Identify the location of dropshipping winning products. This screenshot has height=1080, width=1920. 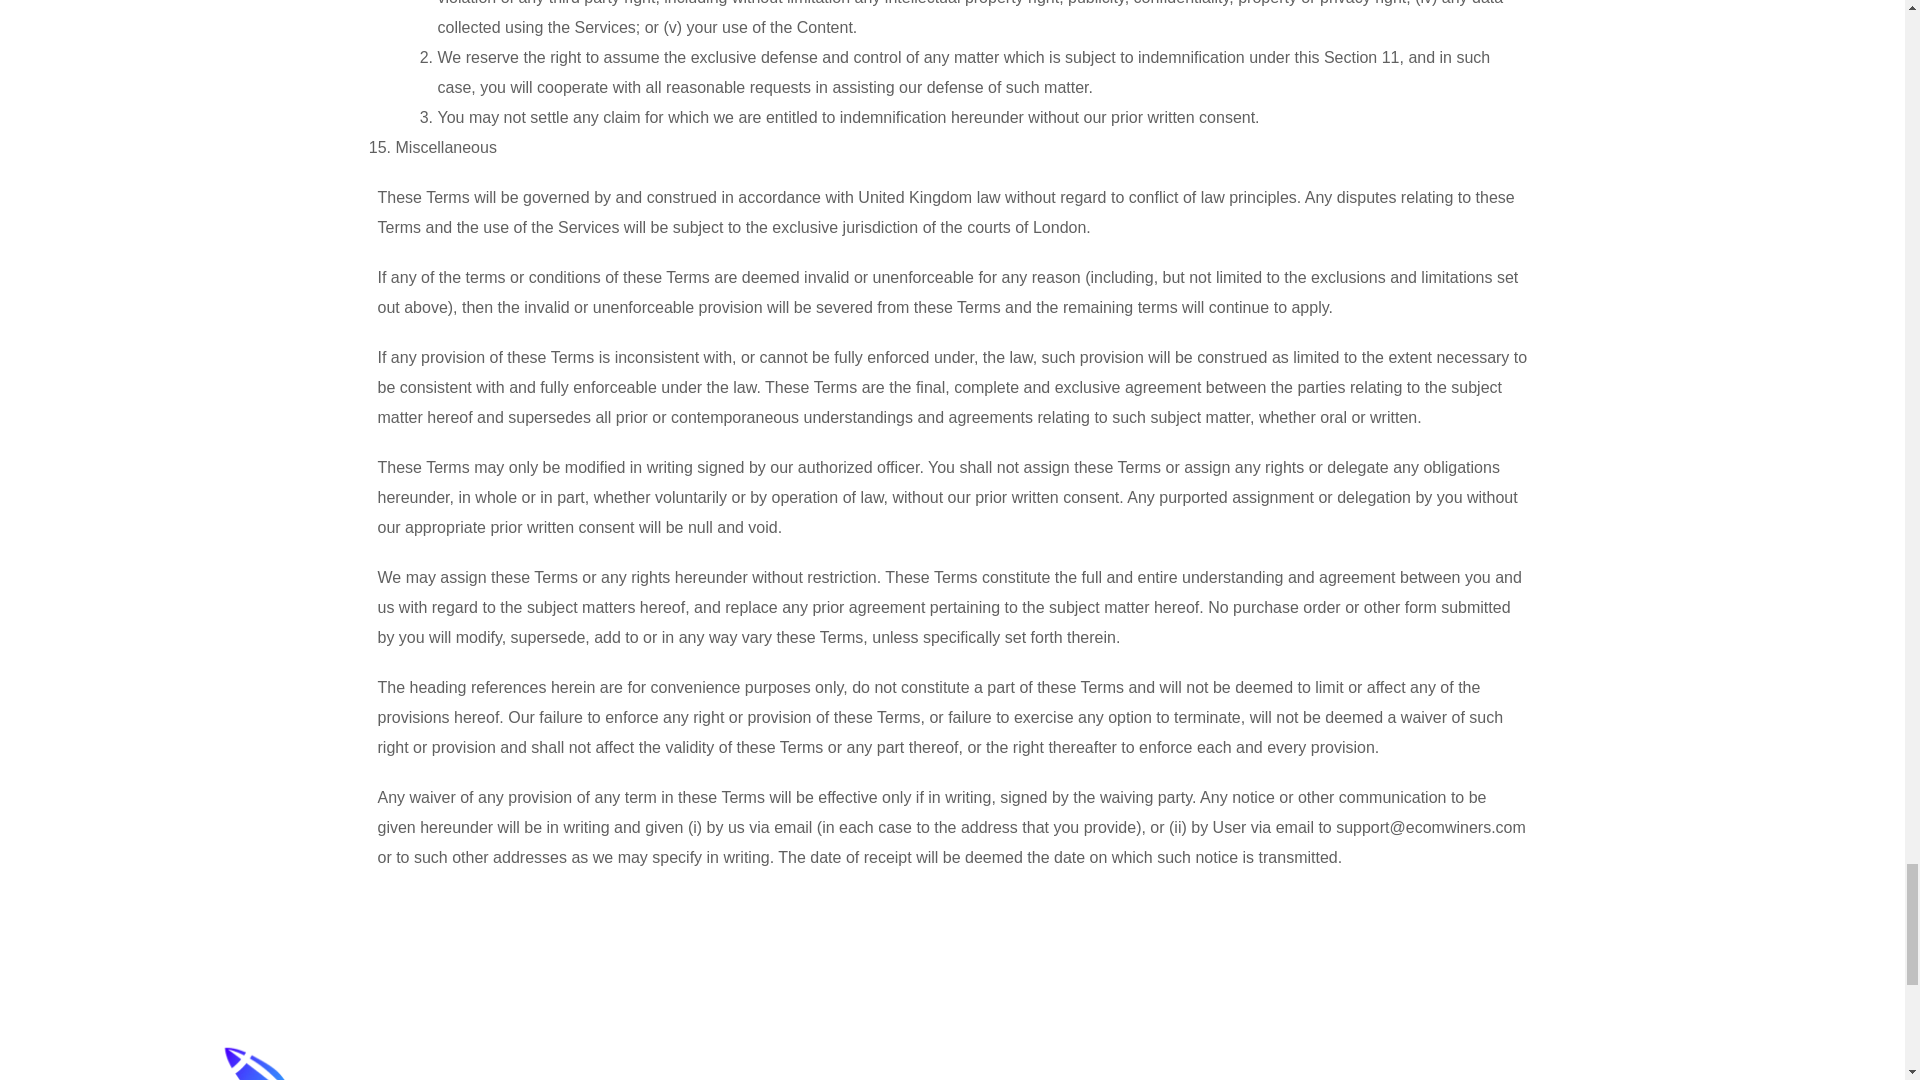
(282, 1058).